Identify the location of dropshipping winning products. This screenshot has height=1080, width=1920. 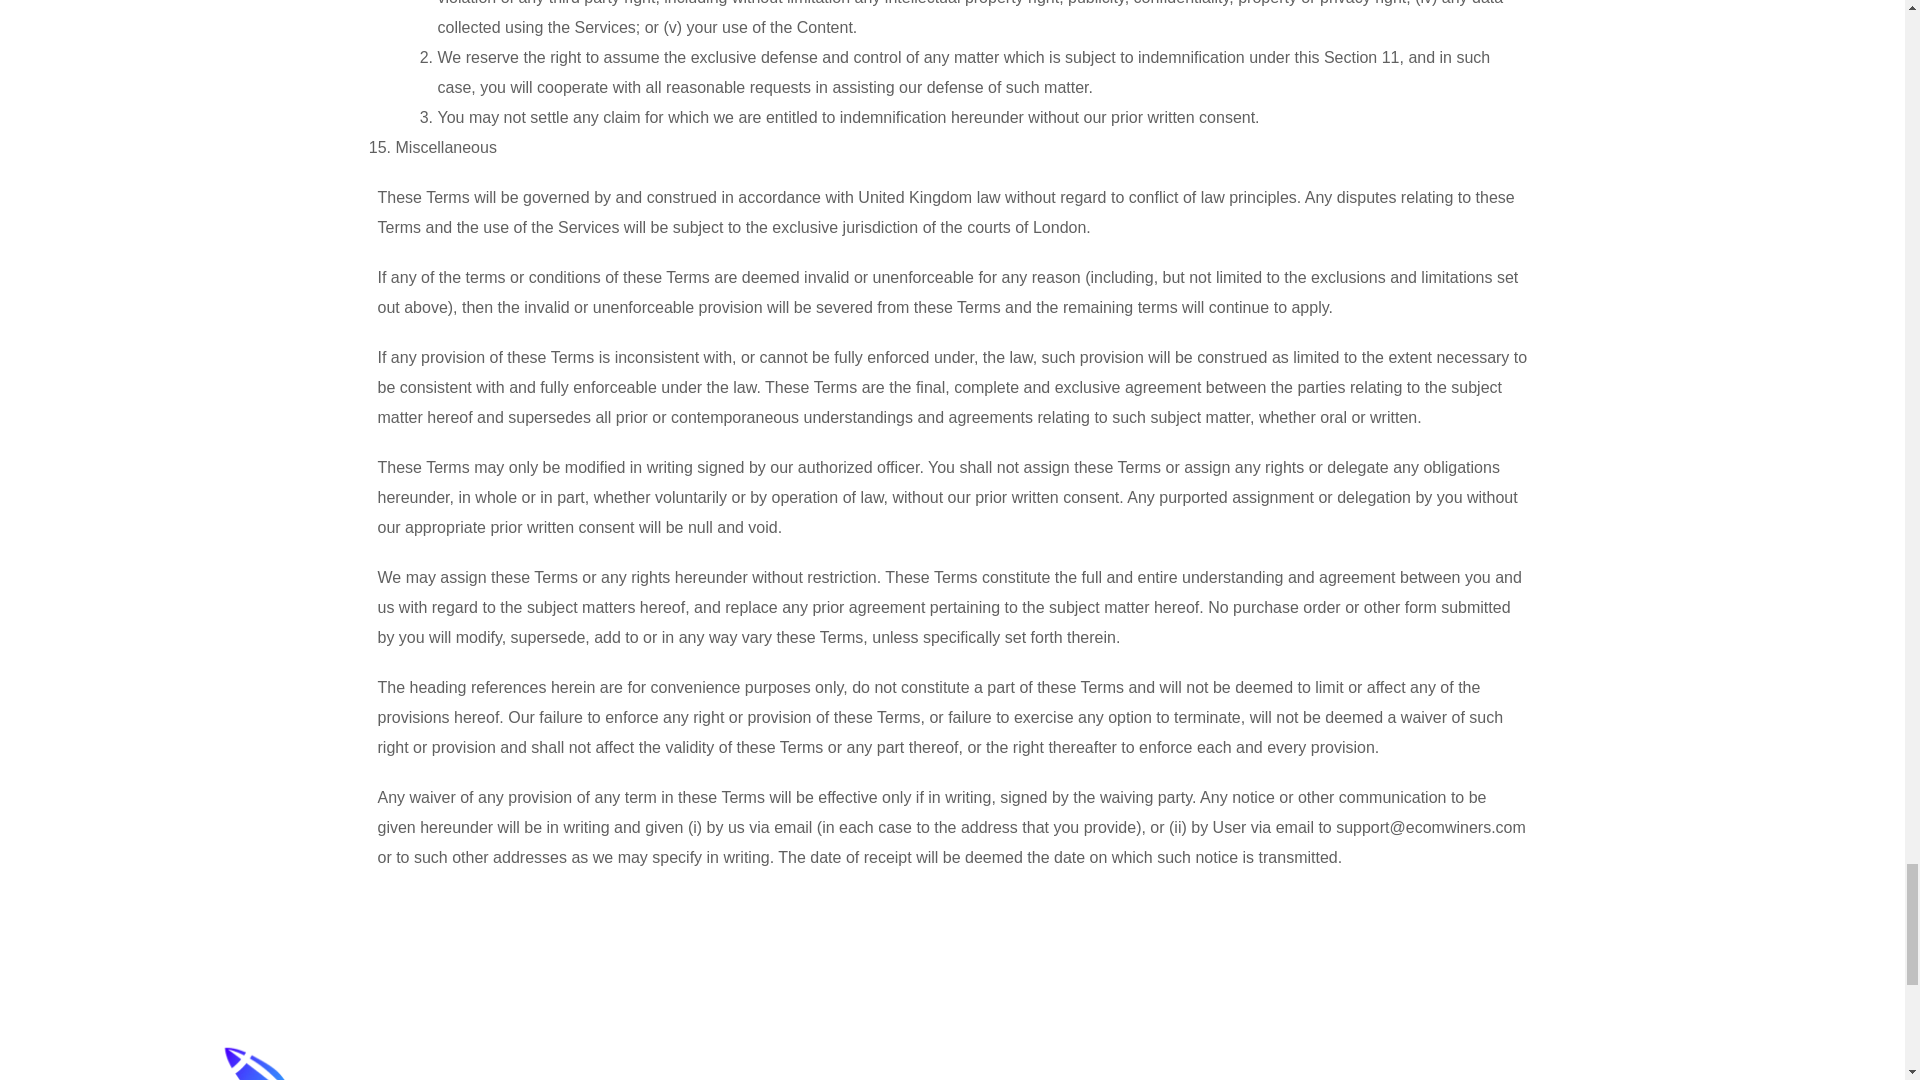
(282, 1058).